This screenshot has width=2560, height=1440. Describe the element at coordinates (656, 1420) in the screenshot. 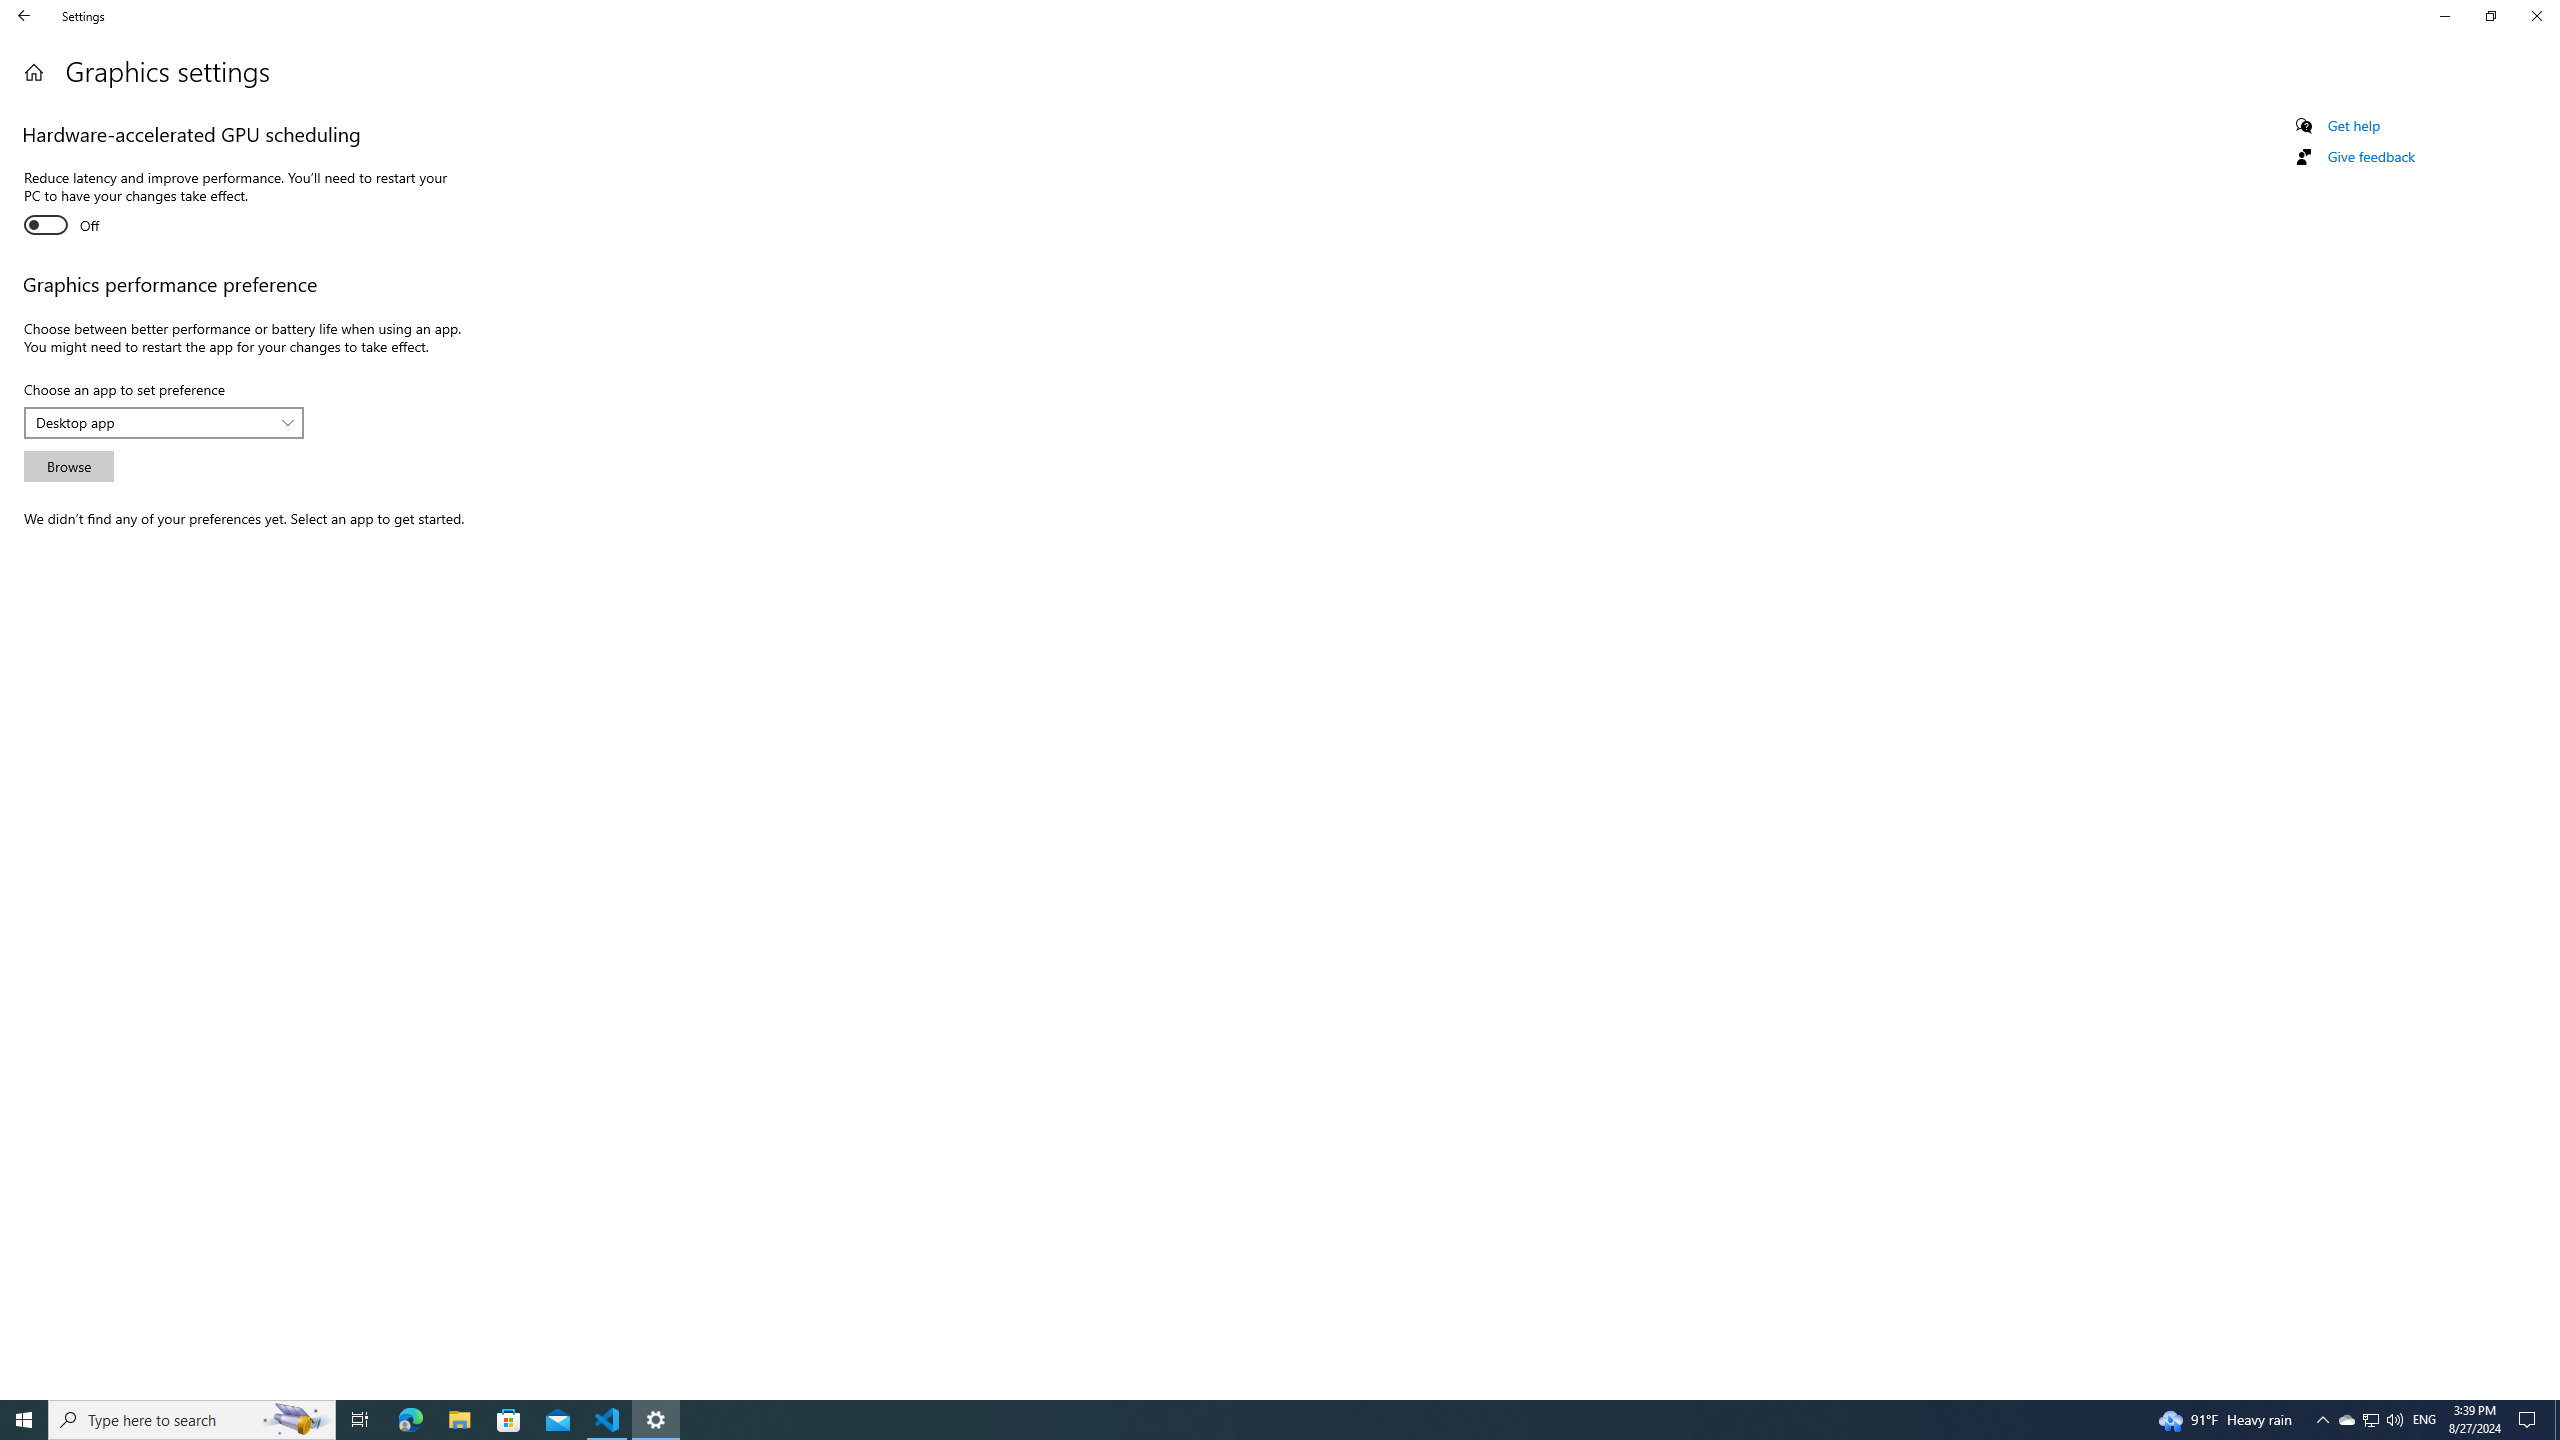

I see `Settings - 1 running window` at that location.